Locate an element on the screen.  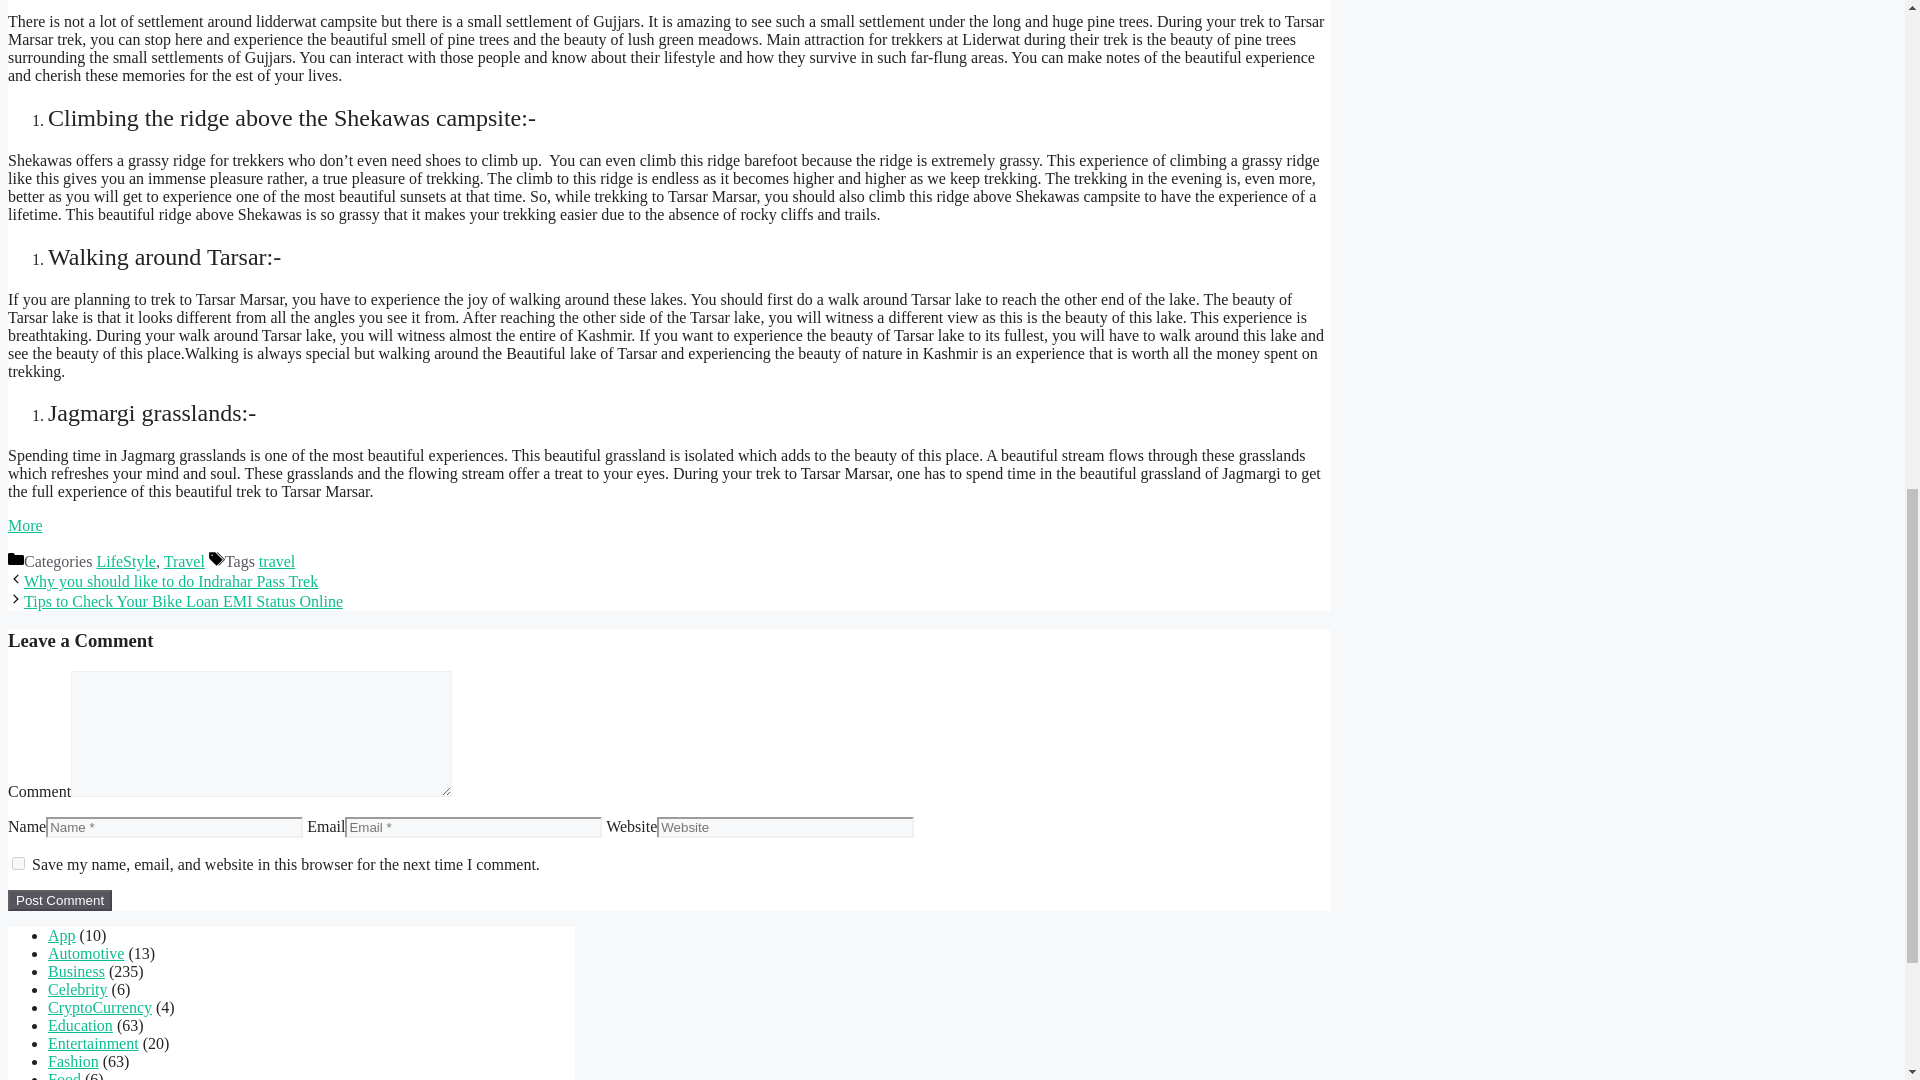
LifeStyle is located at coordinates (126, 561).